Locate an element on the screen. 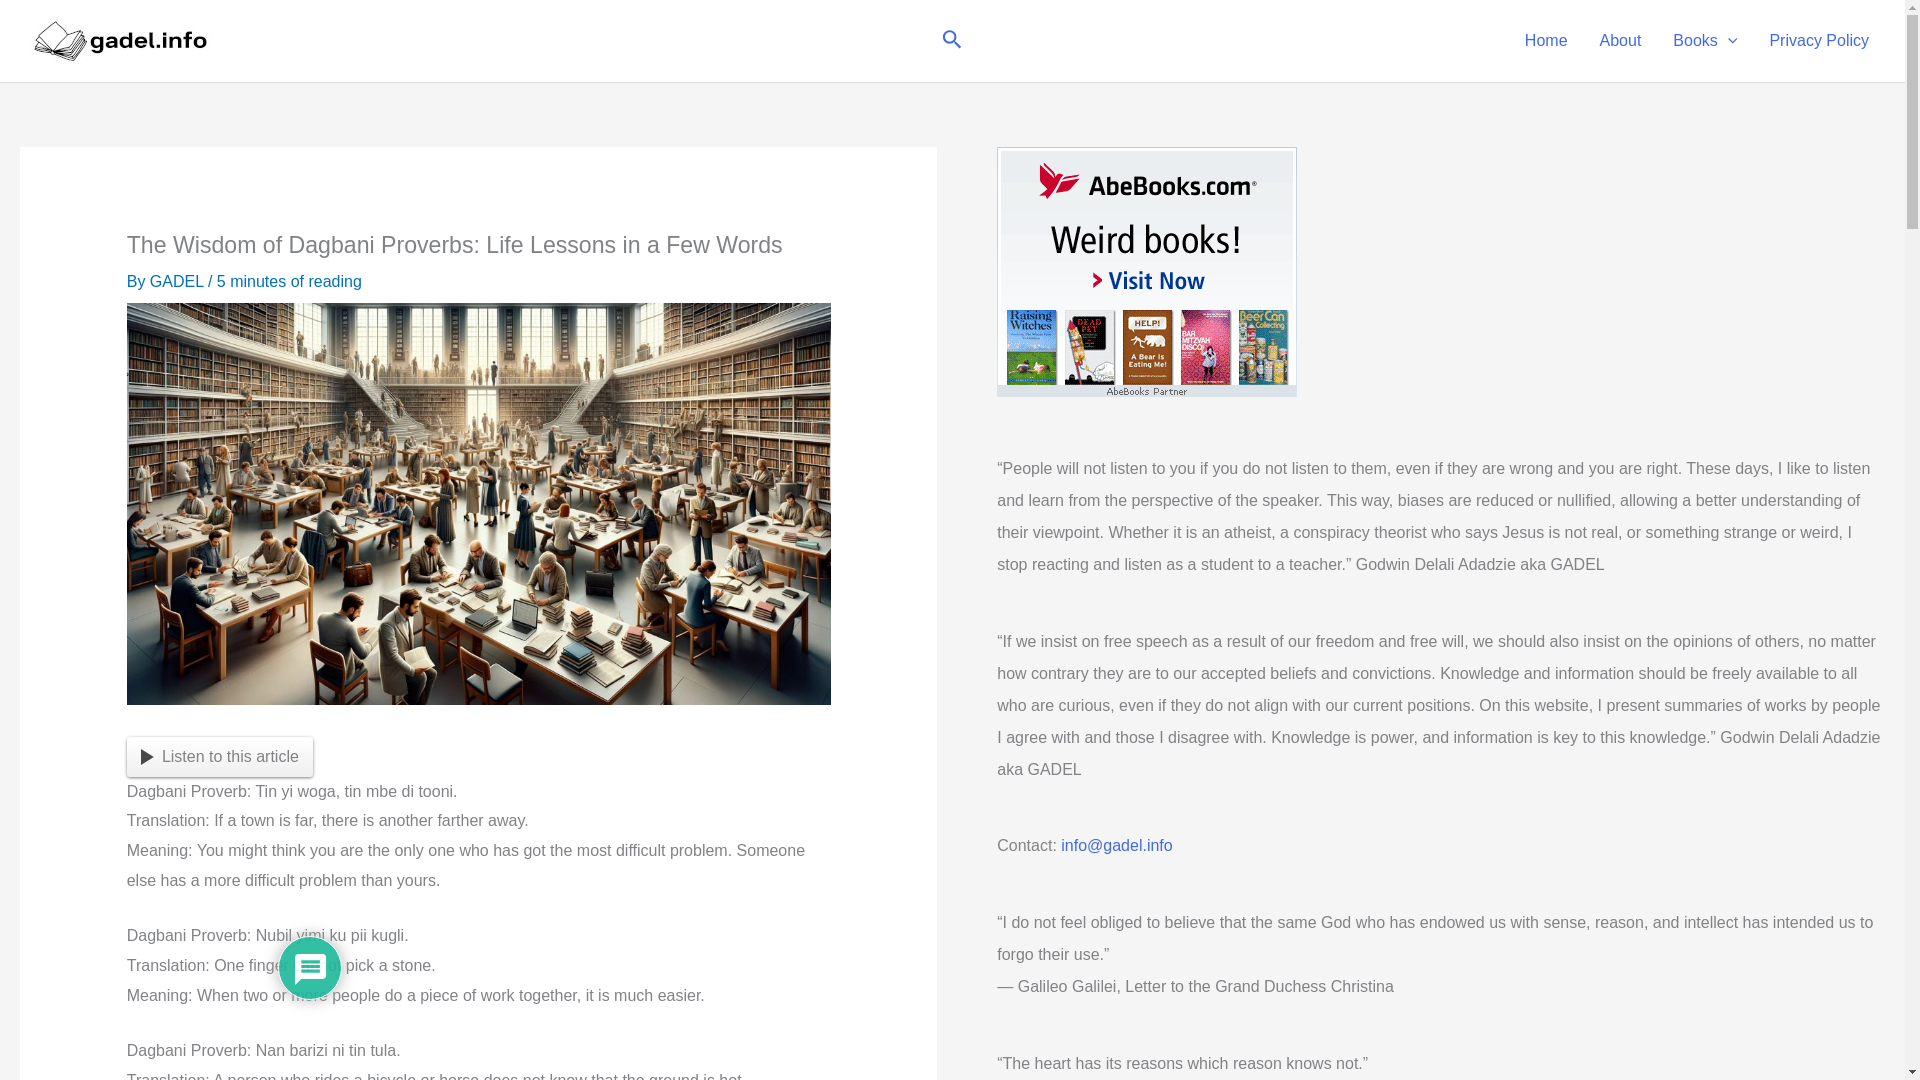 The image size is (1920, 1080). Home is located at coordinates (1546, 40).